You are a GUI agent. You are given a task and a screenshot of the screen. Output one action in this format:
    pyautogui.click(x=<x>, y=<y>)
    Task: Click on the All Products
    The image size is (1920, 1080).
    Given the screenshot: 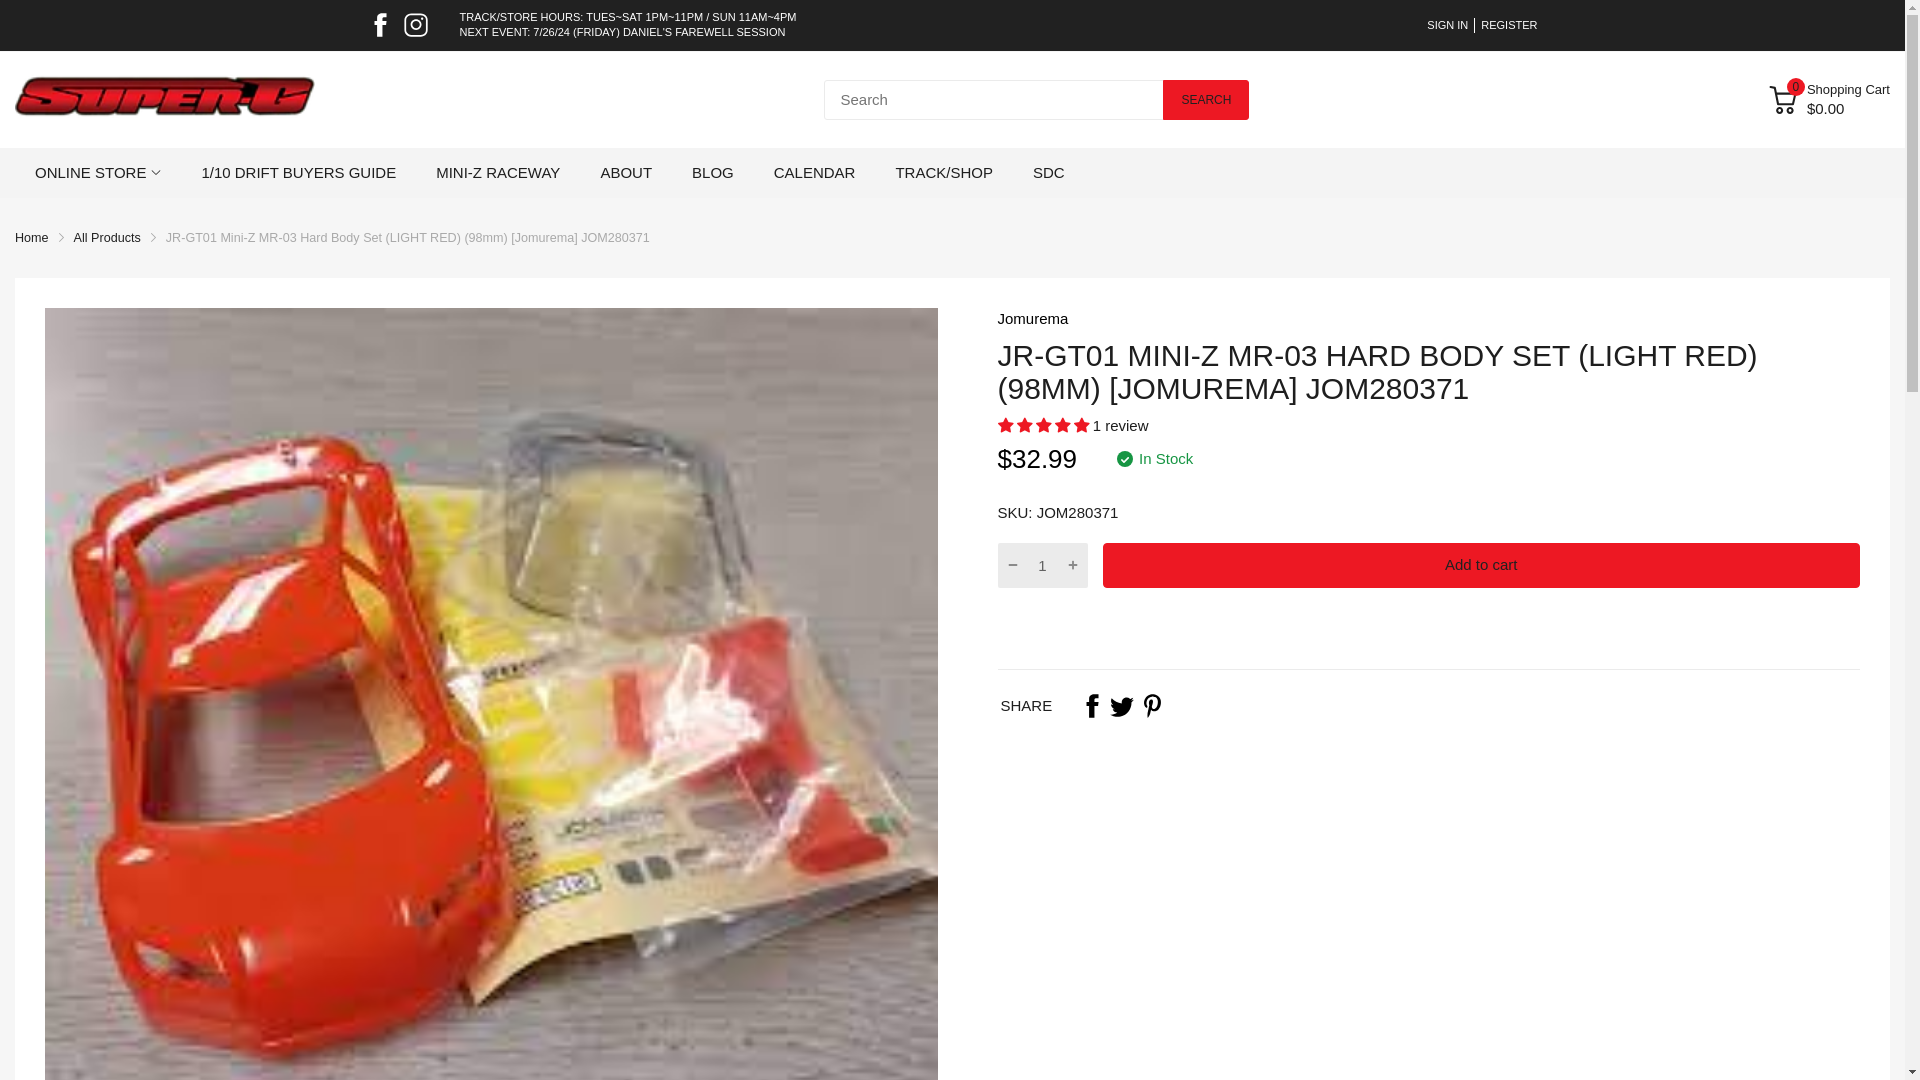 What is the action you would take?
    pyautogui.click(x=107, y=238)
    